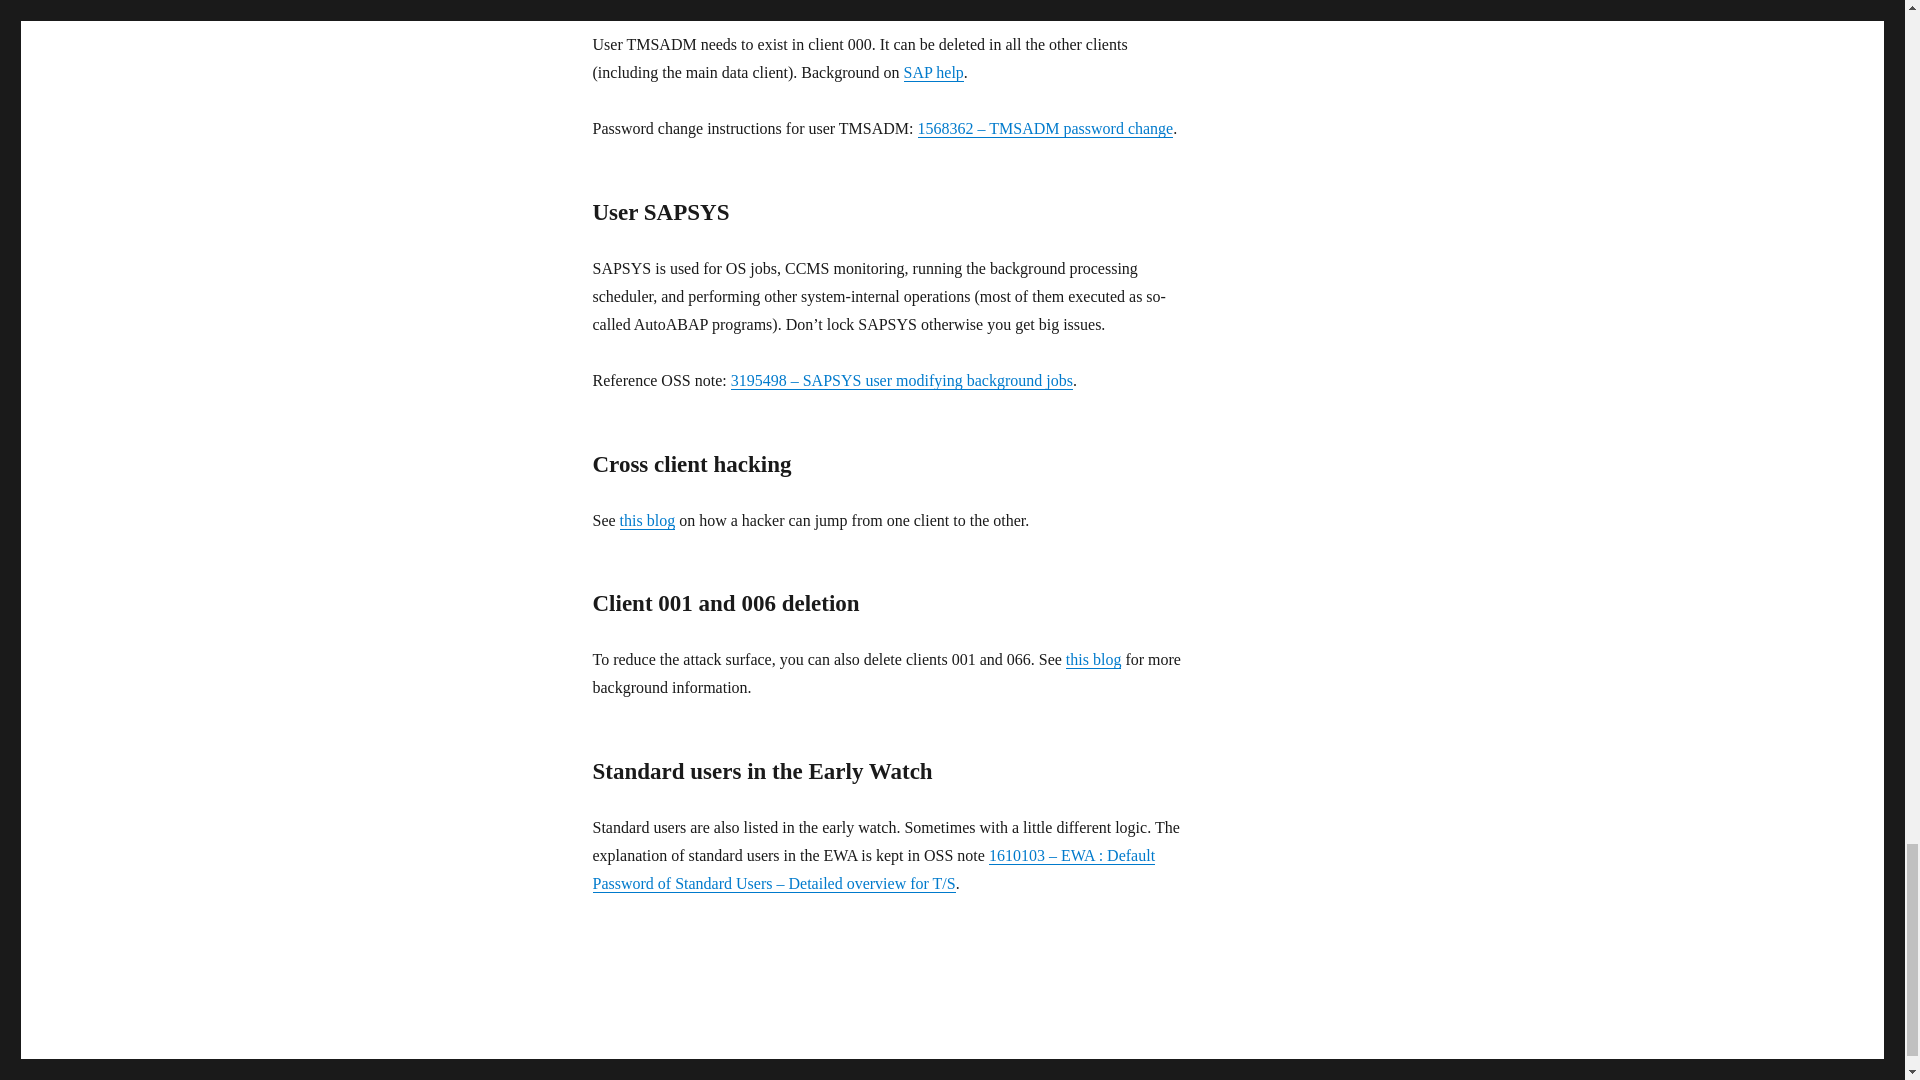 This screenshot has width=1920, height=1080. I want to click on SAP help, so click(934, 72).